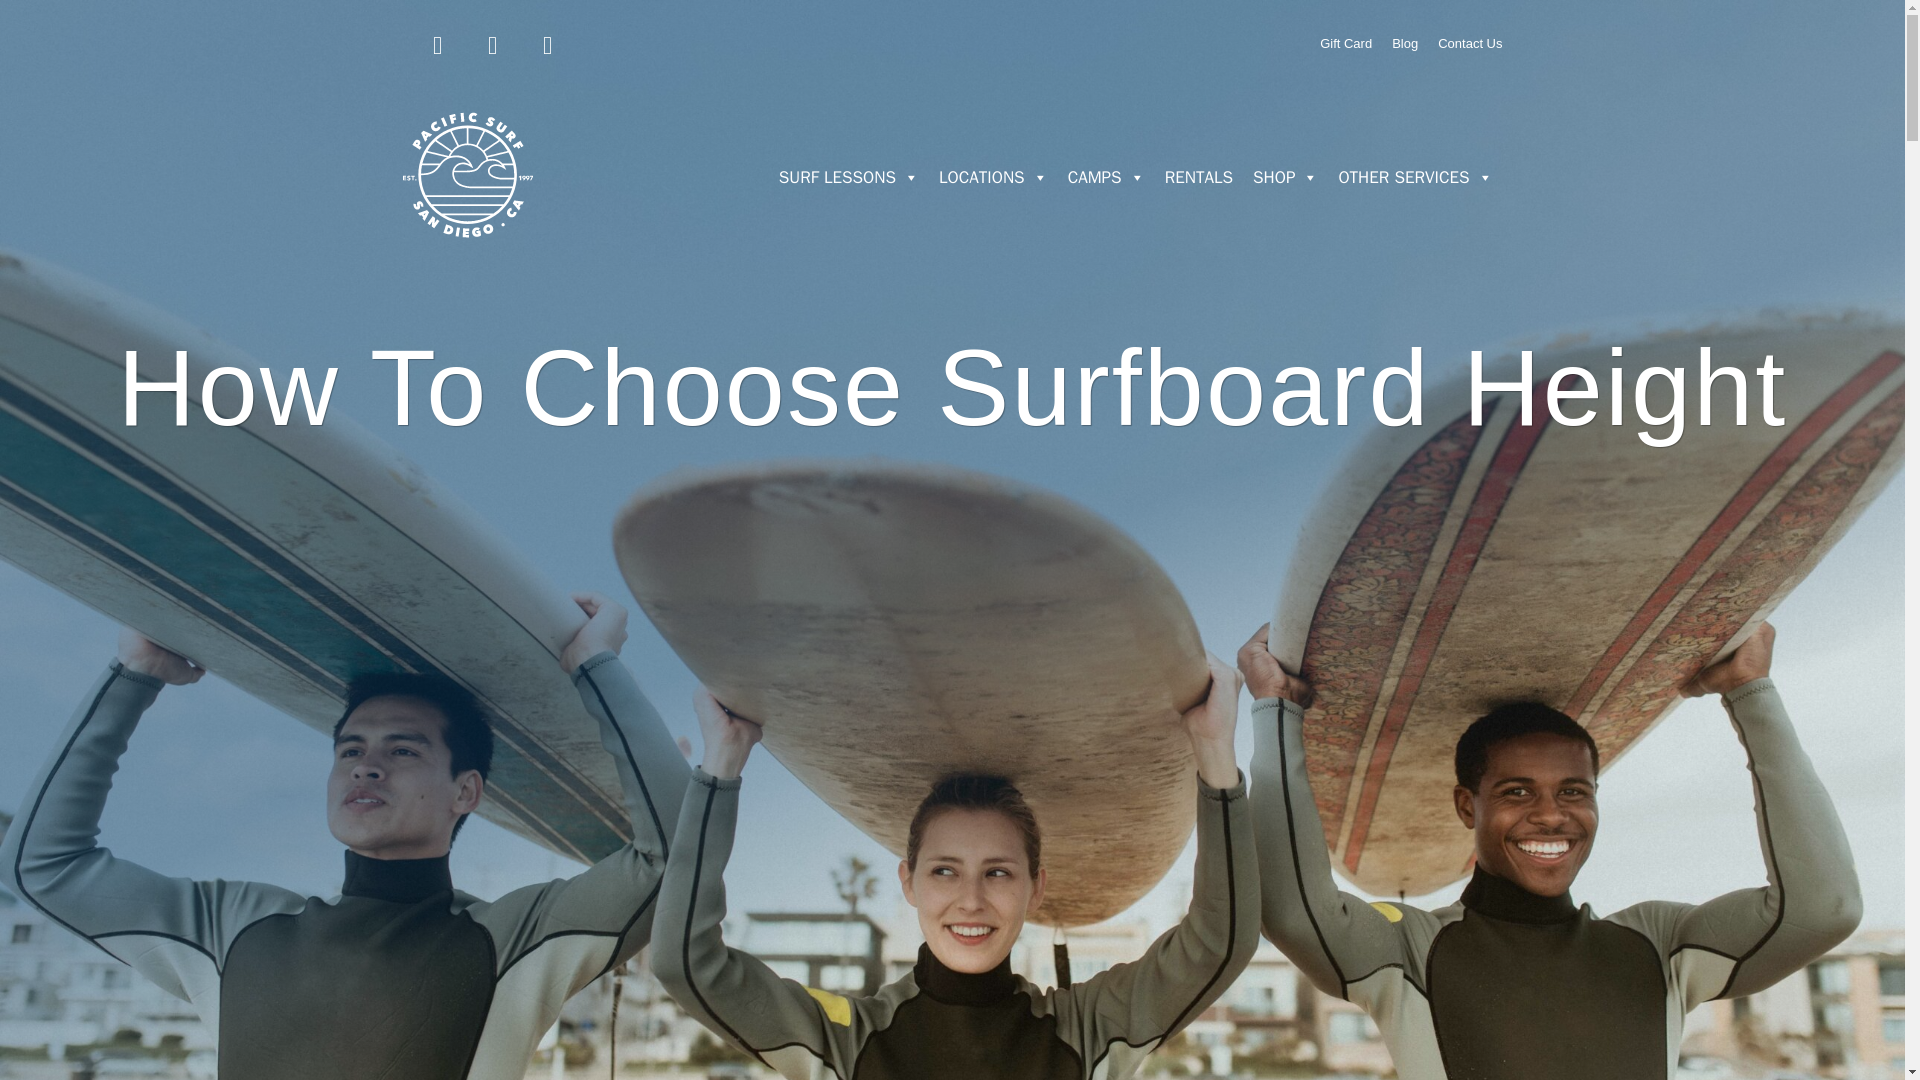 This screenshot has height=1080, width=1920. Describe the element at coordinates (1470, 42) in the screenshot. I see `Contact Us` at that location.